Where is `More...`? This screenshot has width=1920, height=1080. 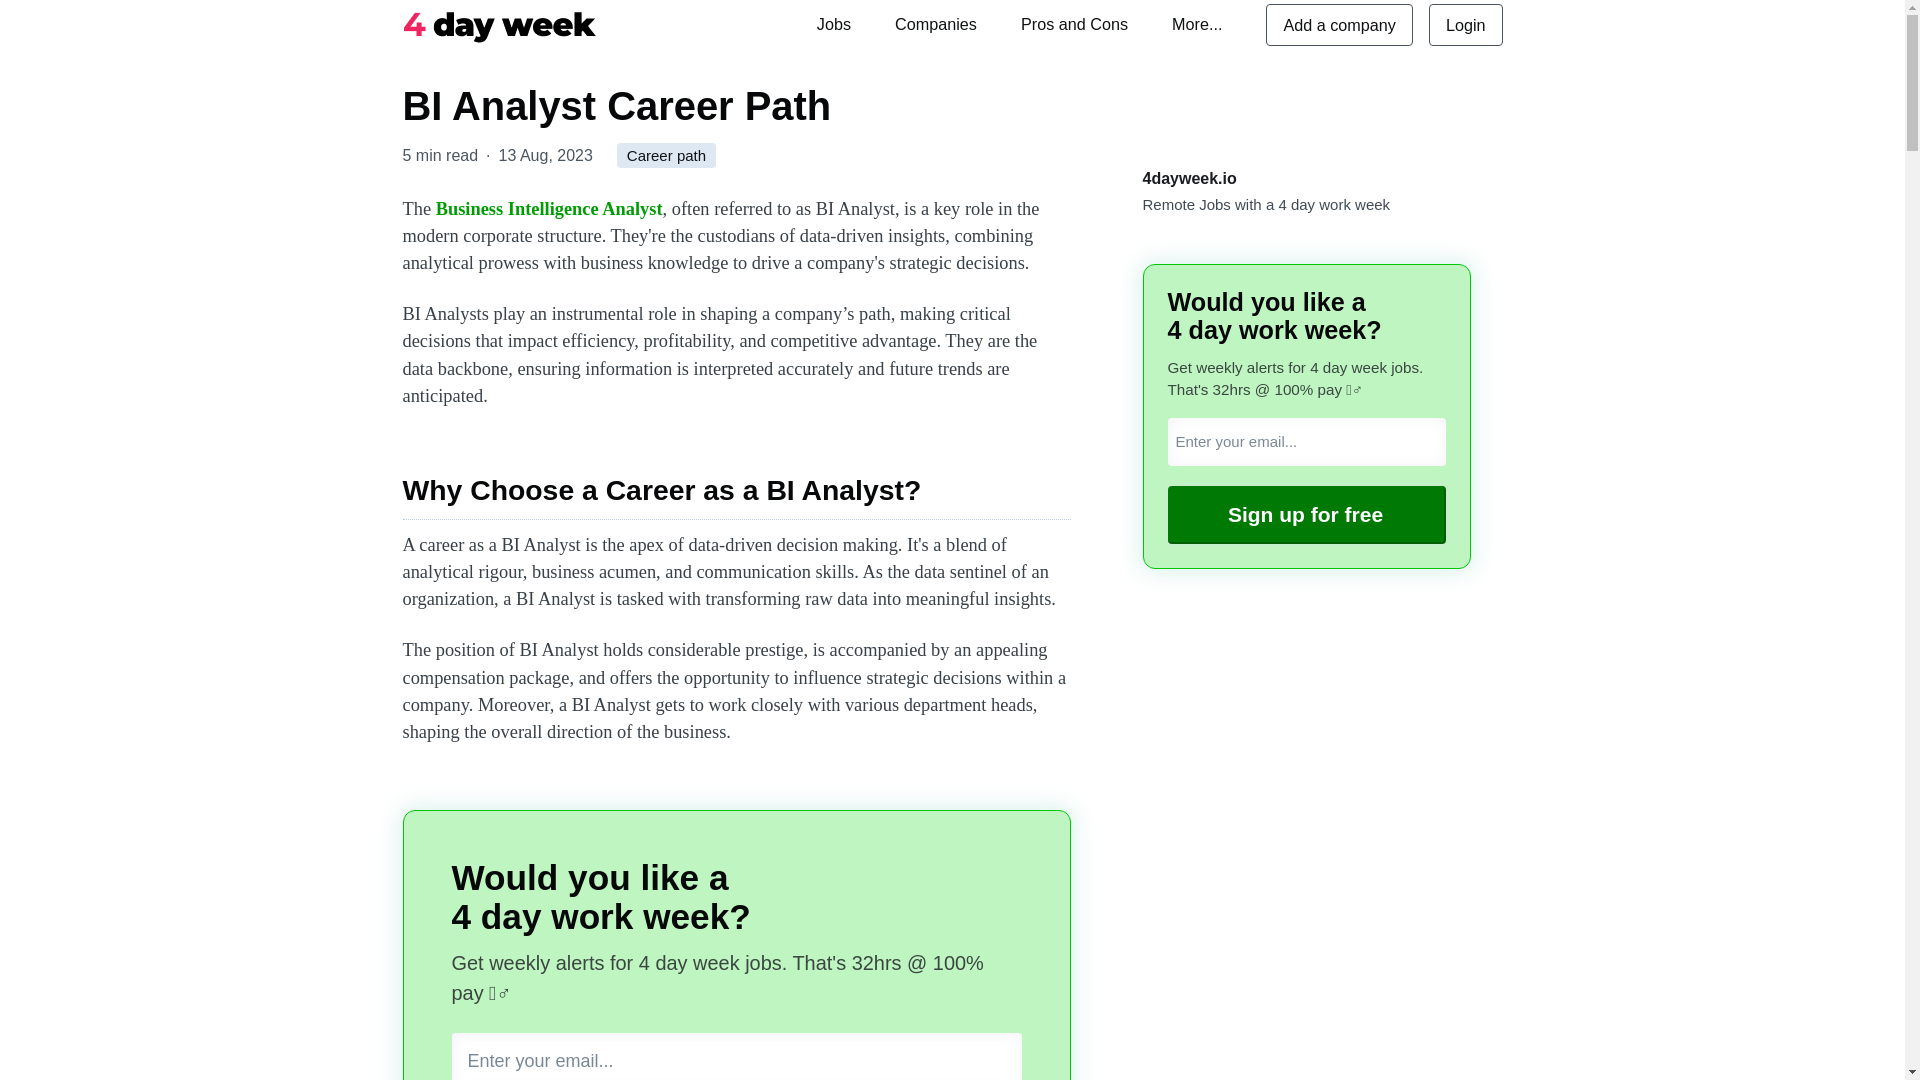 More... is located at coordinates (1196, 24).